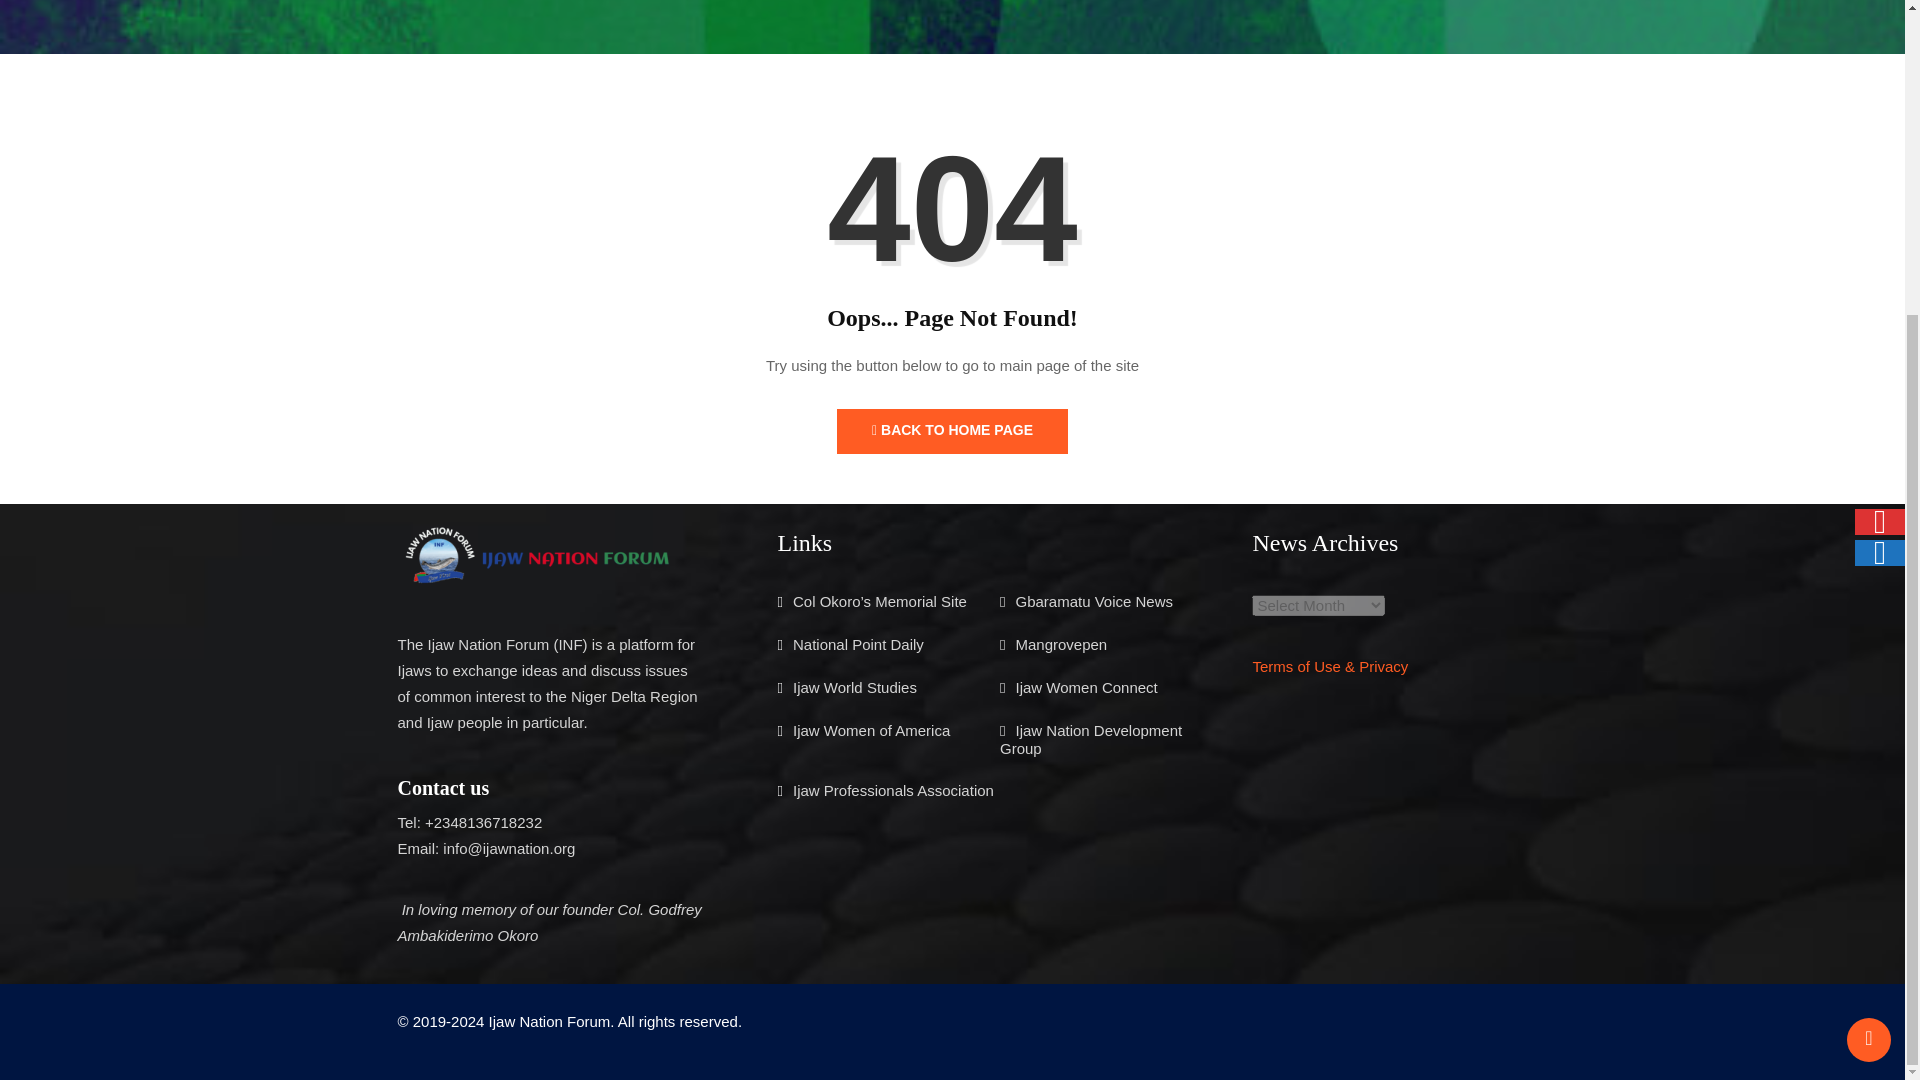  What do you see at coordinates (893, 790) in the screenshot?
I see `Ijaw Professionals Association` at bounding box center [893, 790].